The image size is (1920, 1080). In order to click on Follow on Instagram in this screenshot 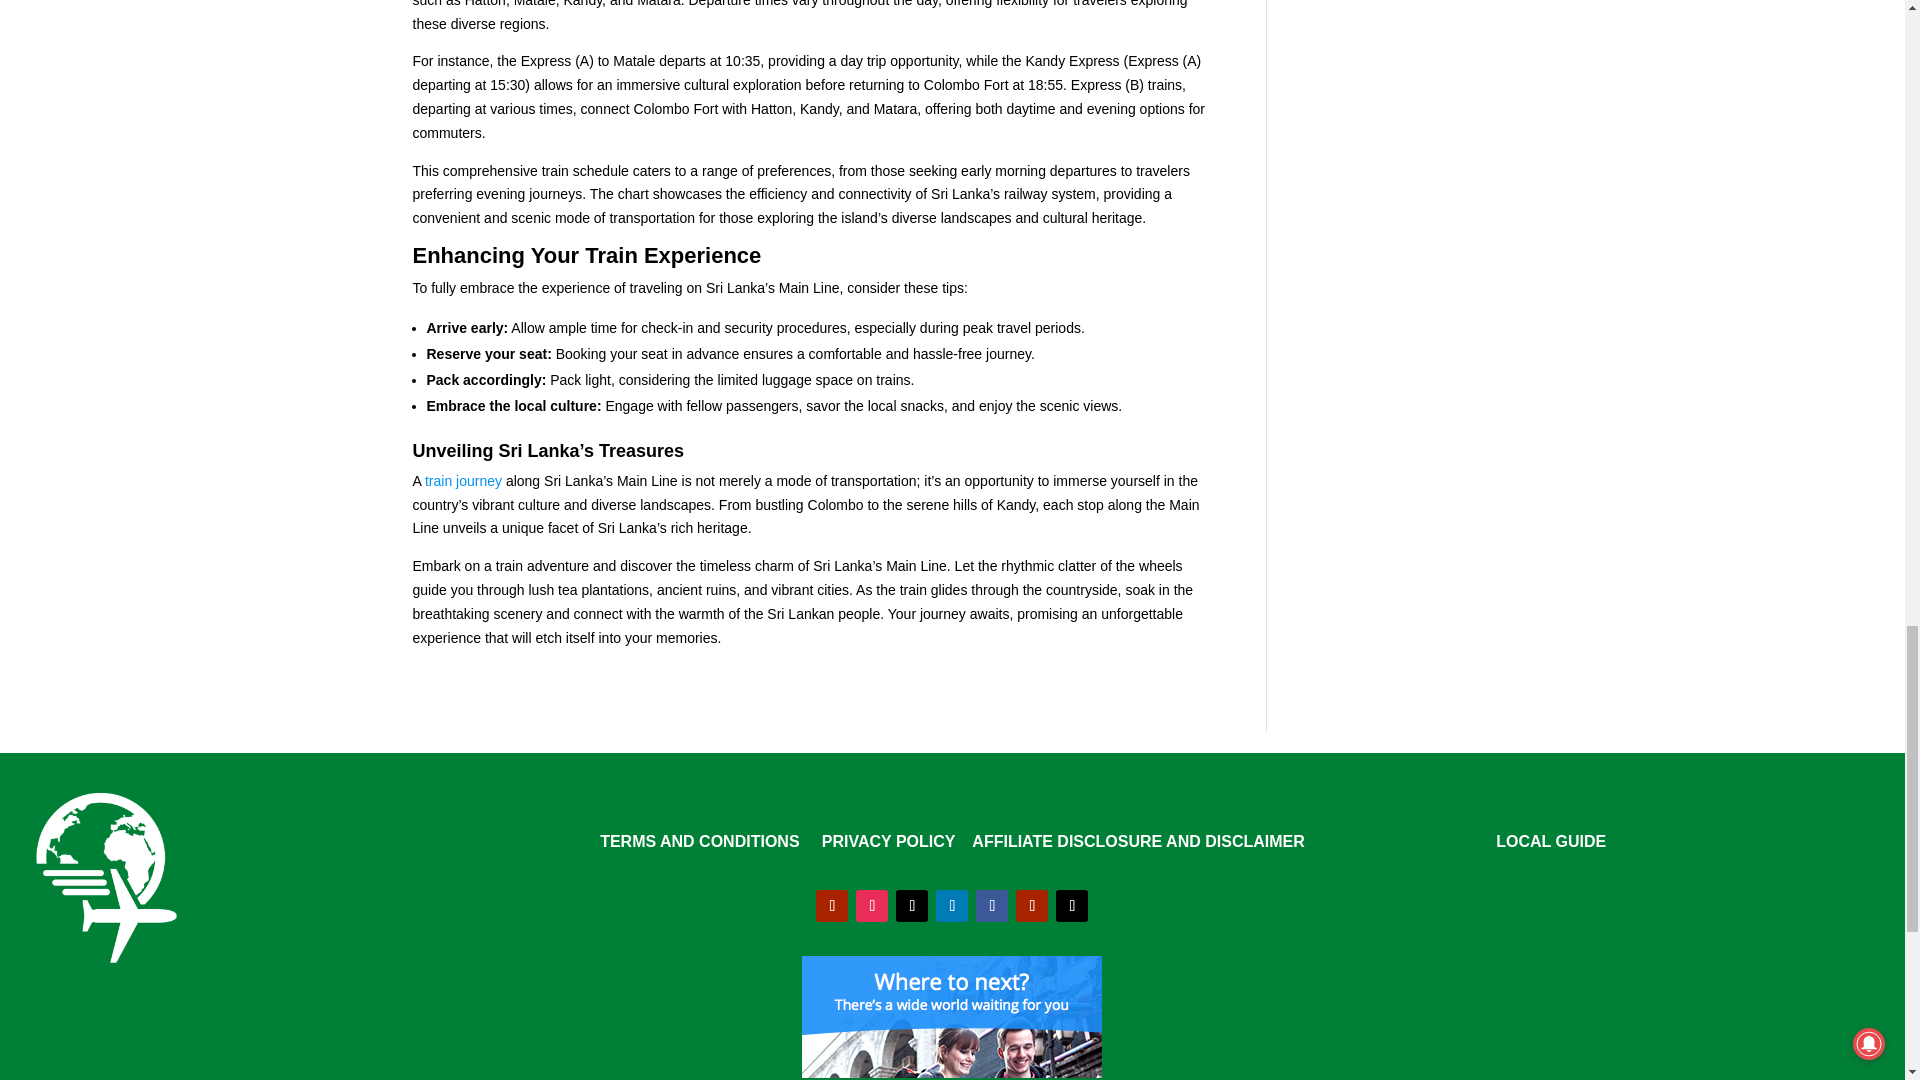, I will do `click(872, 906)`.